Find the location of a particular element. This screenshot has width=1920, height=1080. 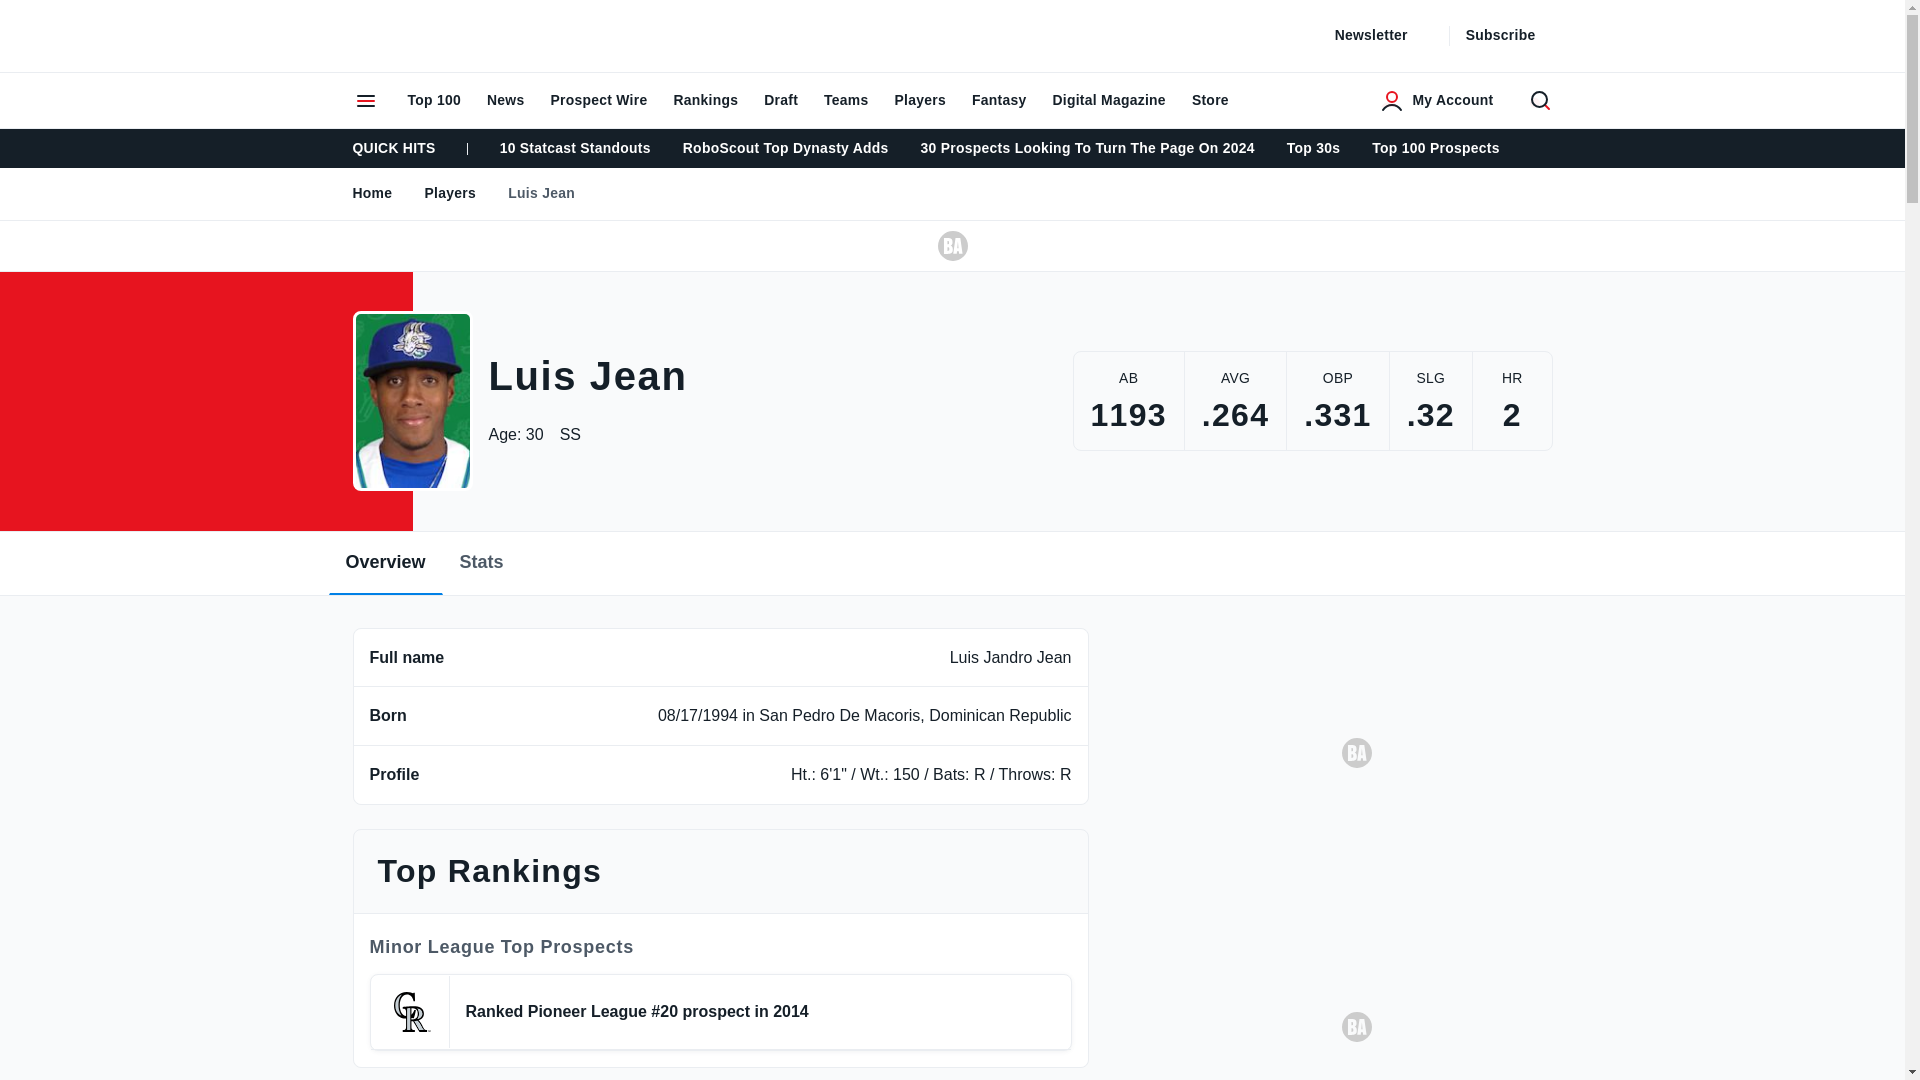

Stats is located at coordinates (482, 562).